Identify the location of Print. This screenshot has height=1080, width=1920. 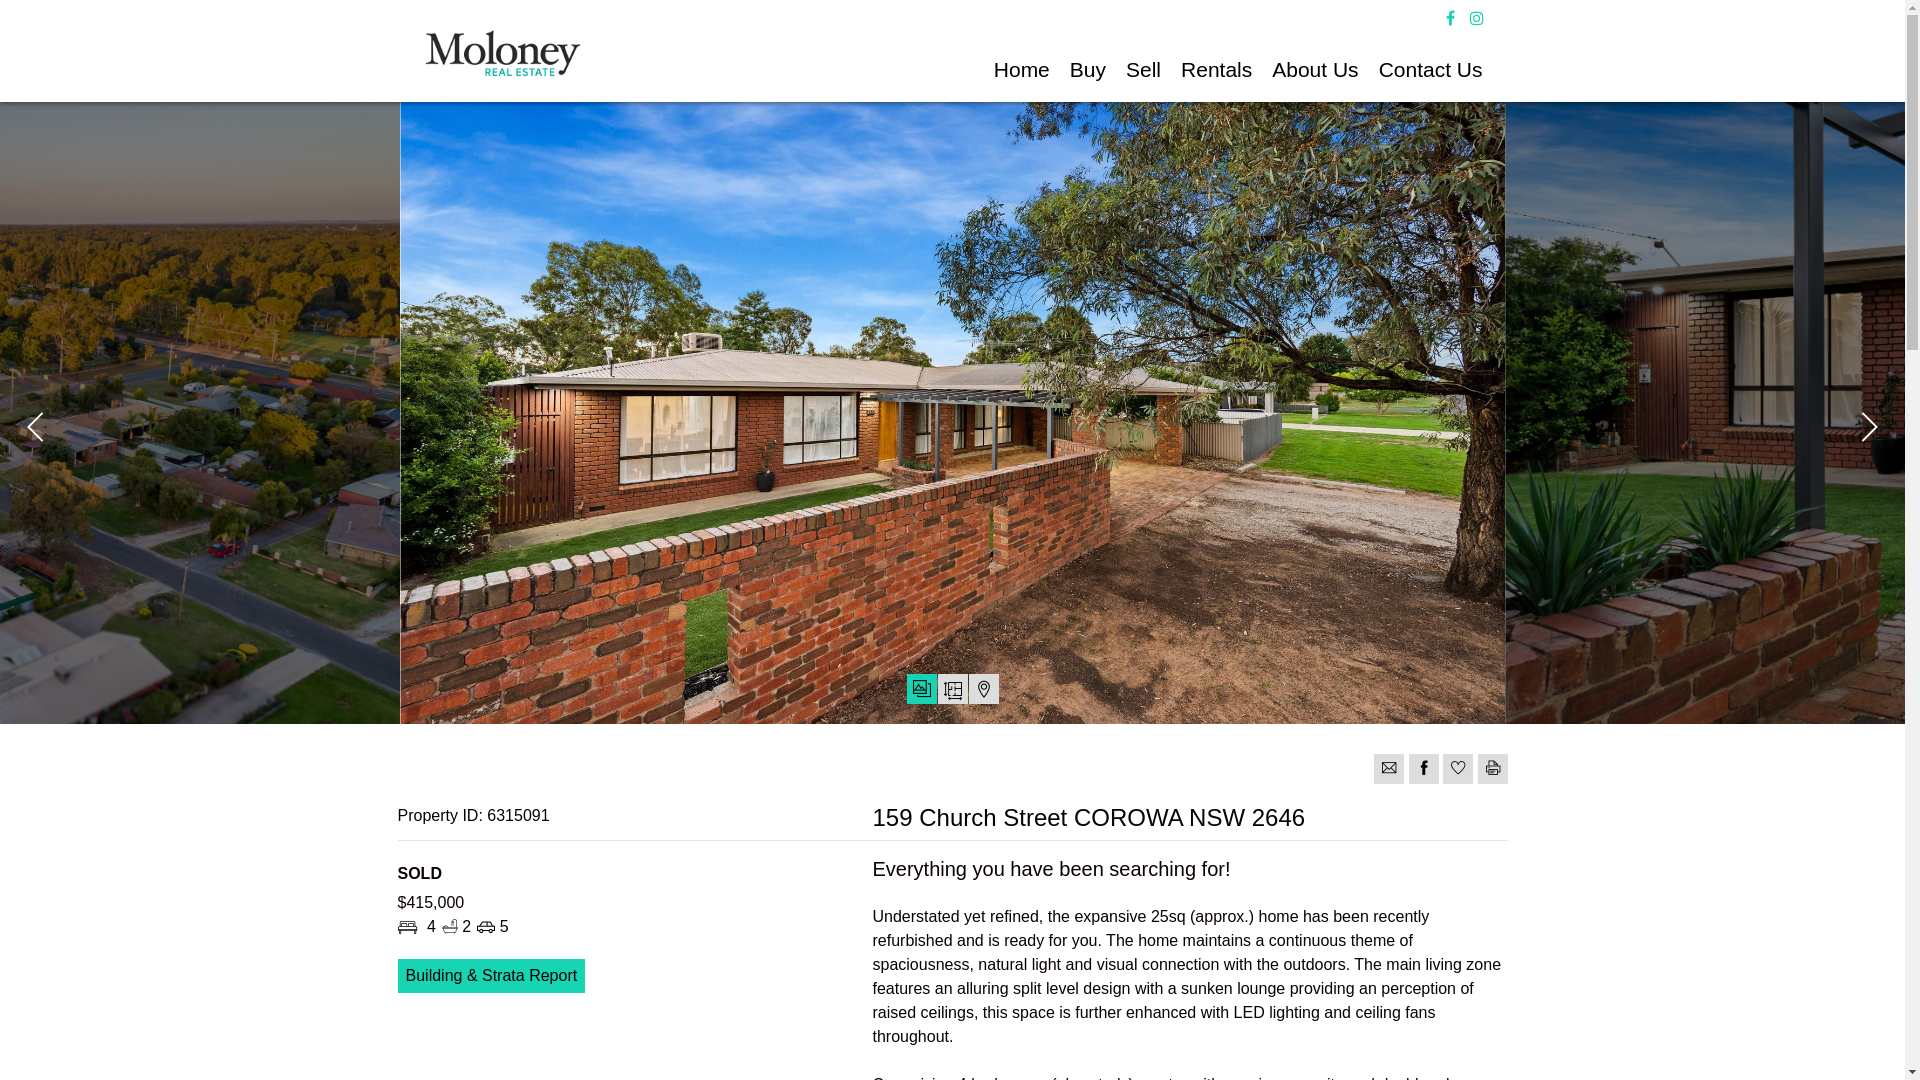
(1493, 769).